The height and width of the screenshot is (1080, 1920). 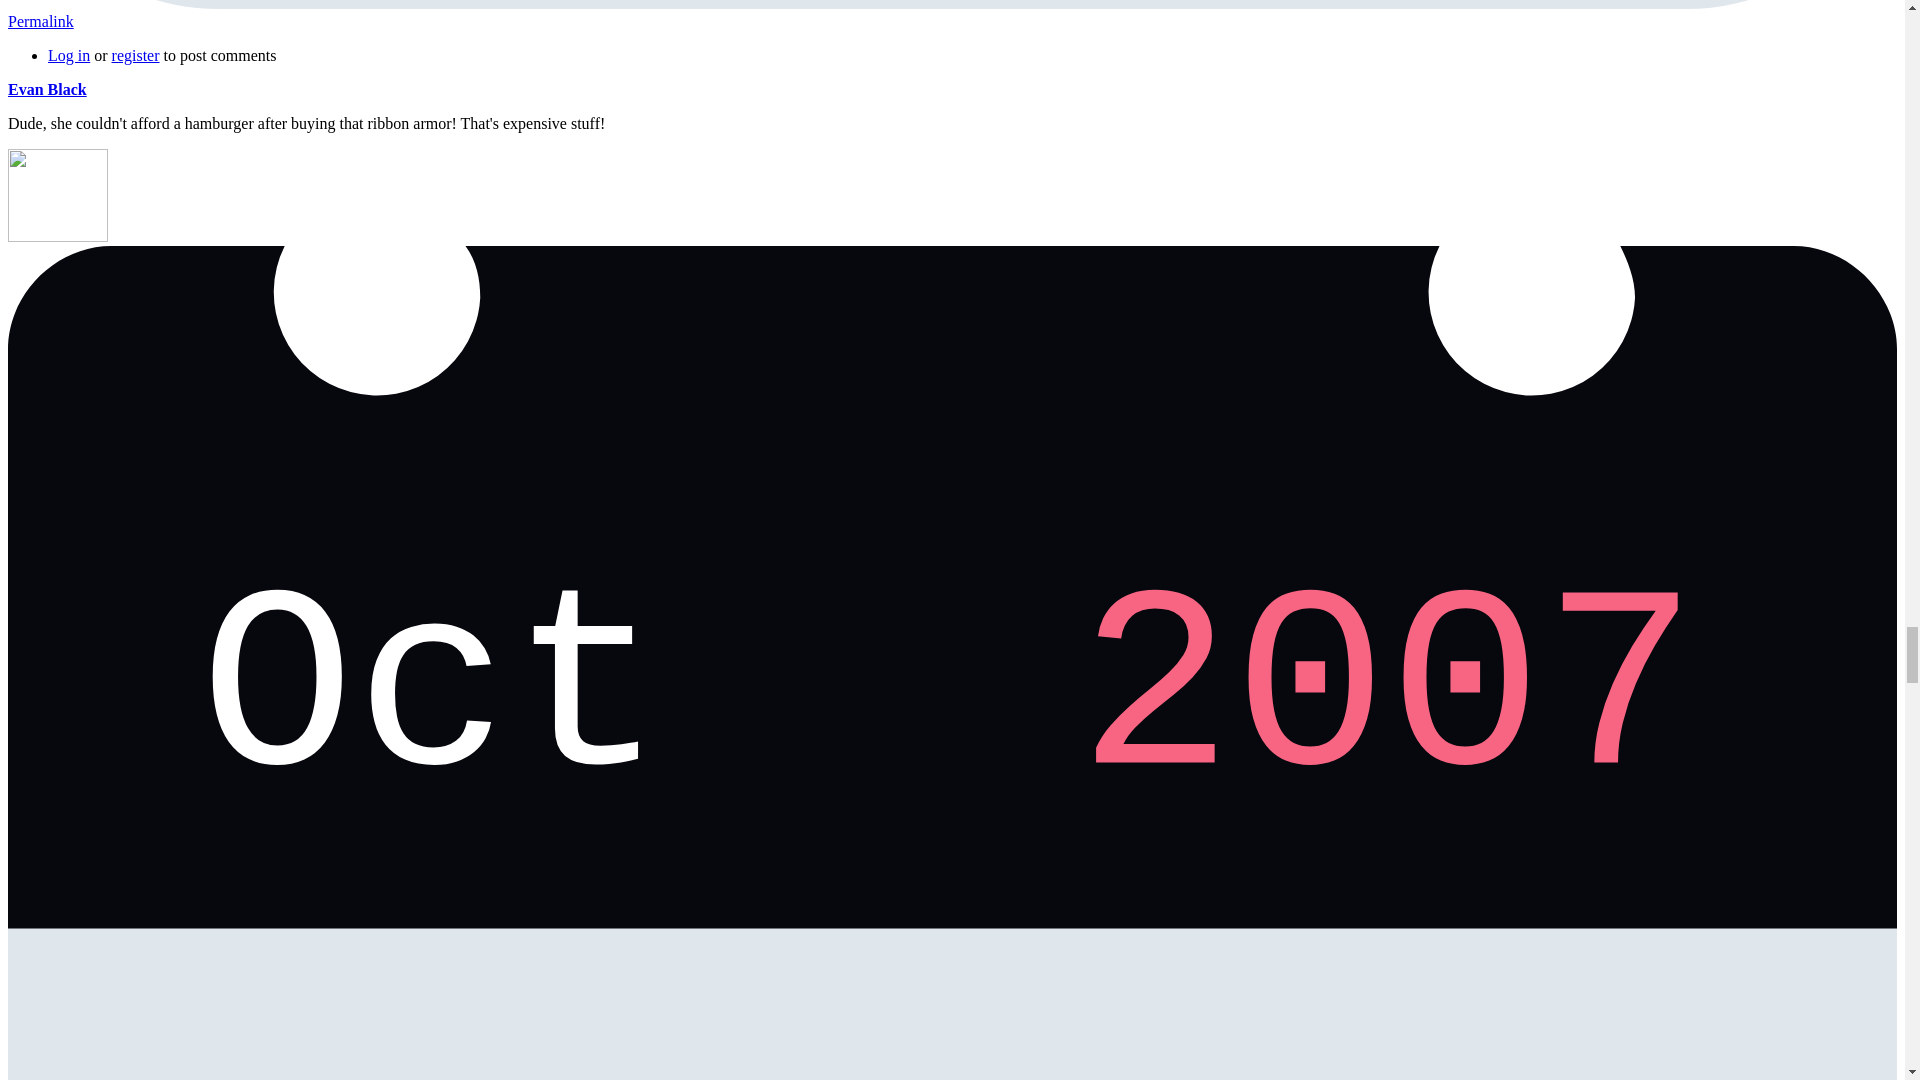 I want to click on Permalink, so click(x=40, y=21).